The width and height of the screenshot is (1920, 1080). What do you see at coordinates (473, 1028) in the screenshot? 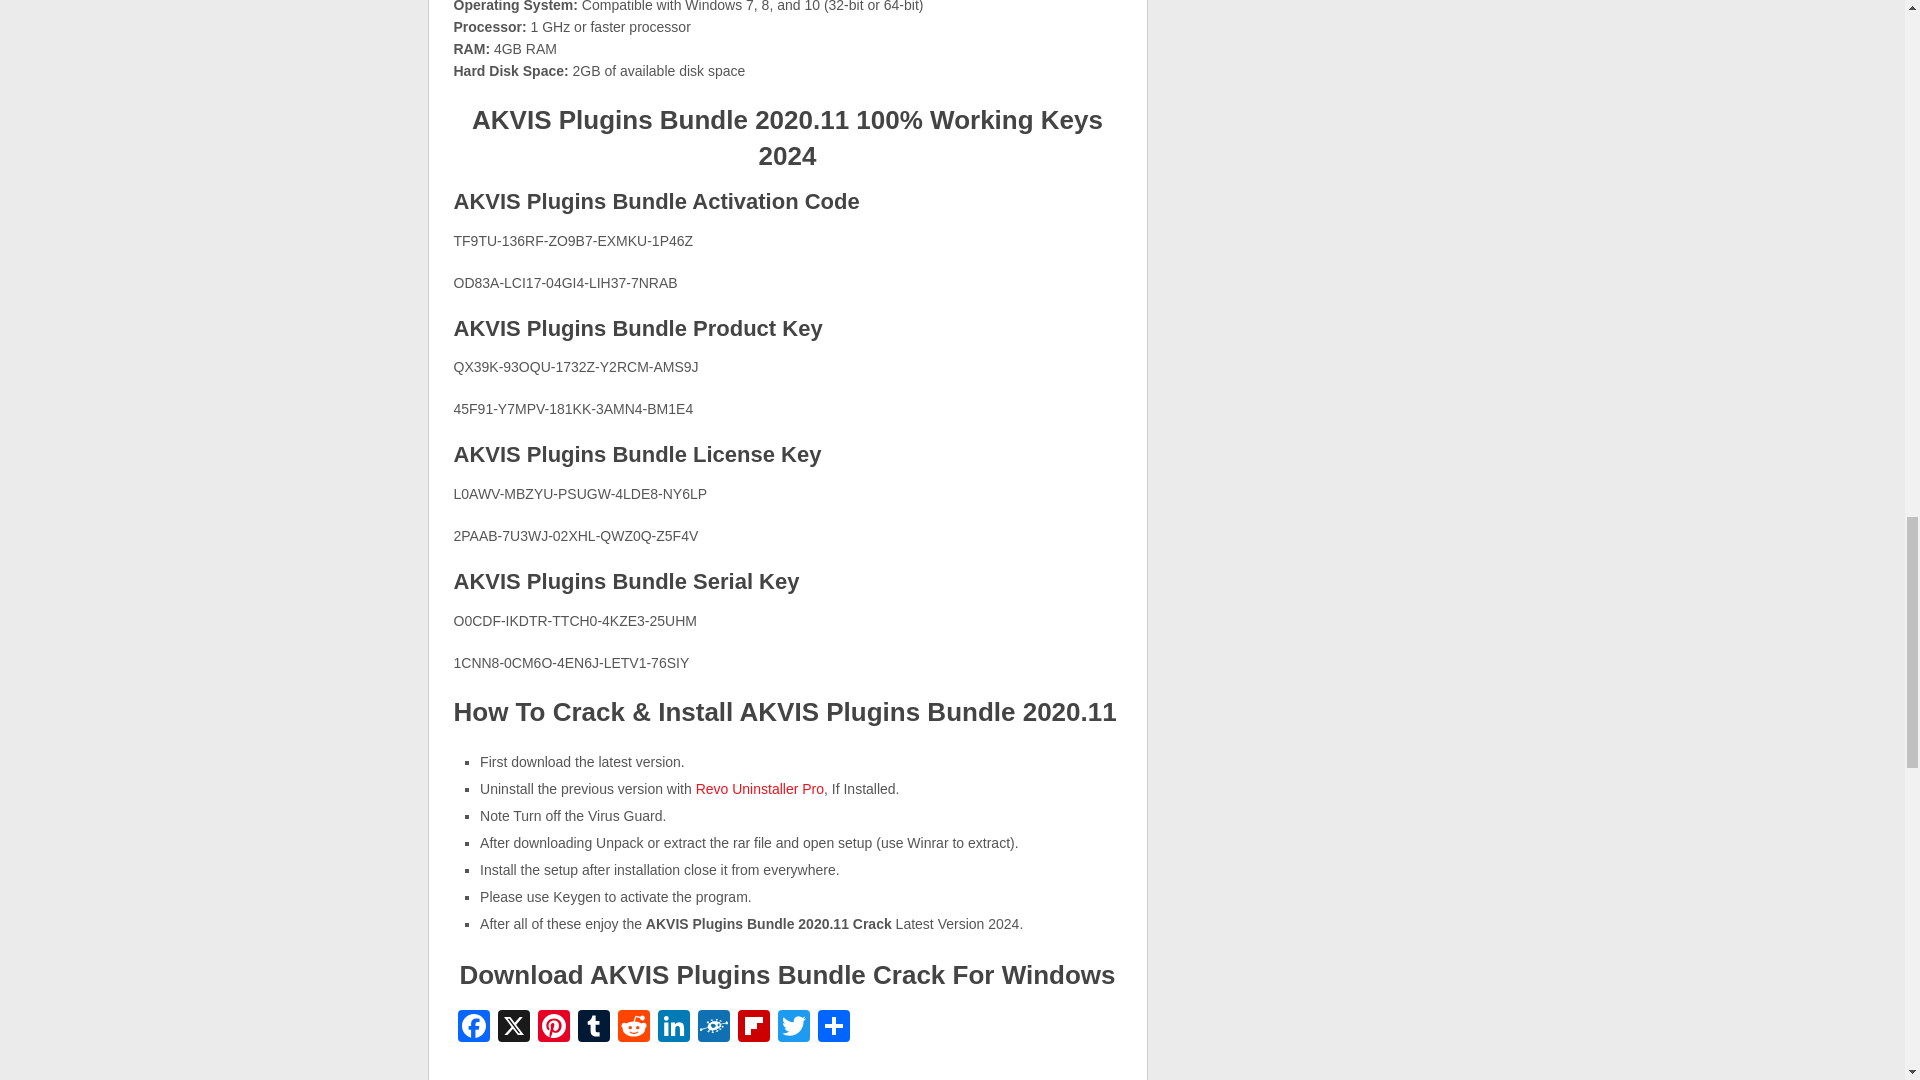
I see `Facebook` at bounding box center [473, 1028].